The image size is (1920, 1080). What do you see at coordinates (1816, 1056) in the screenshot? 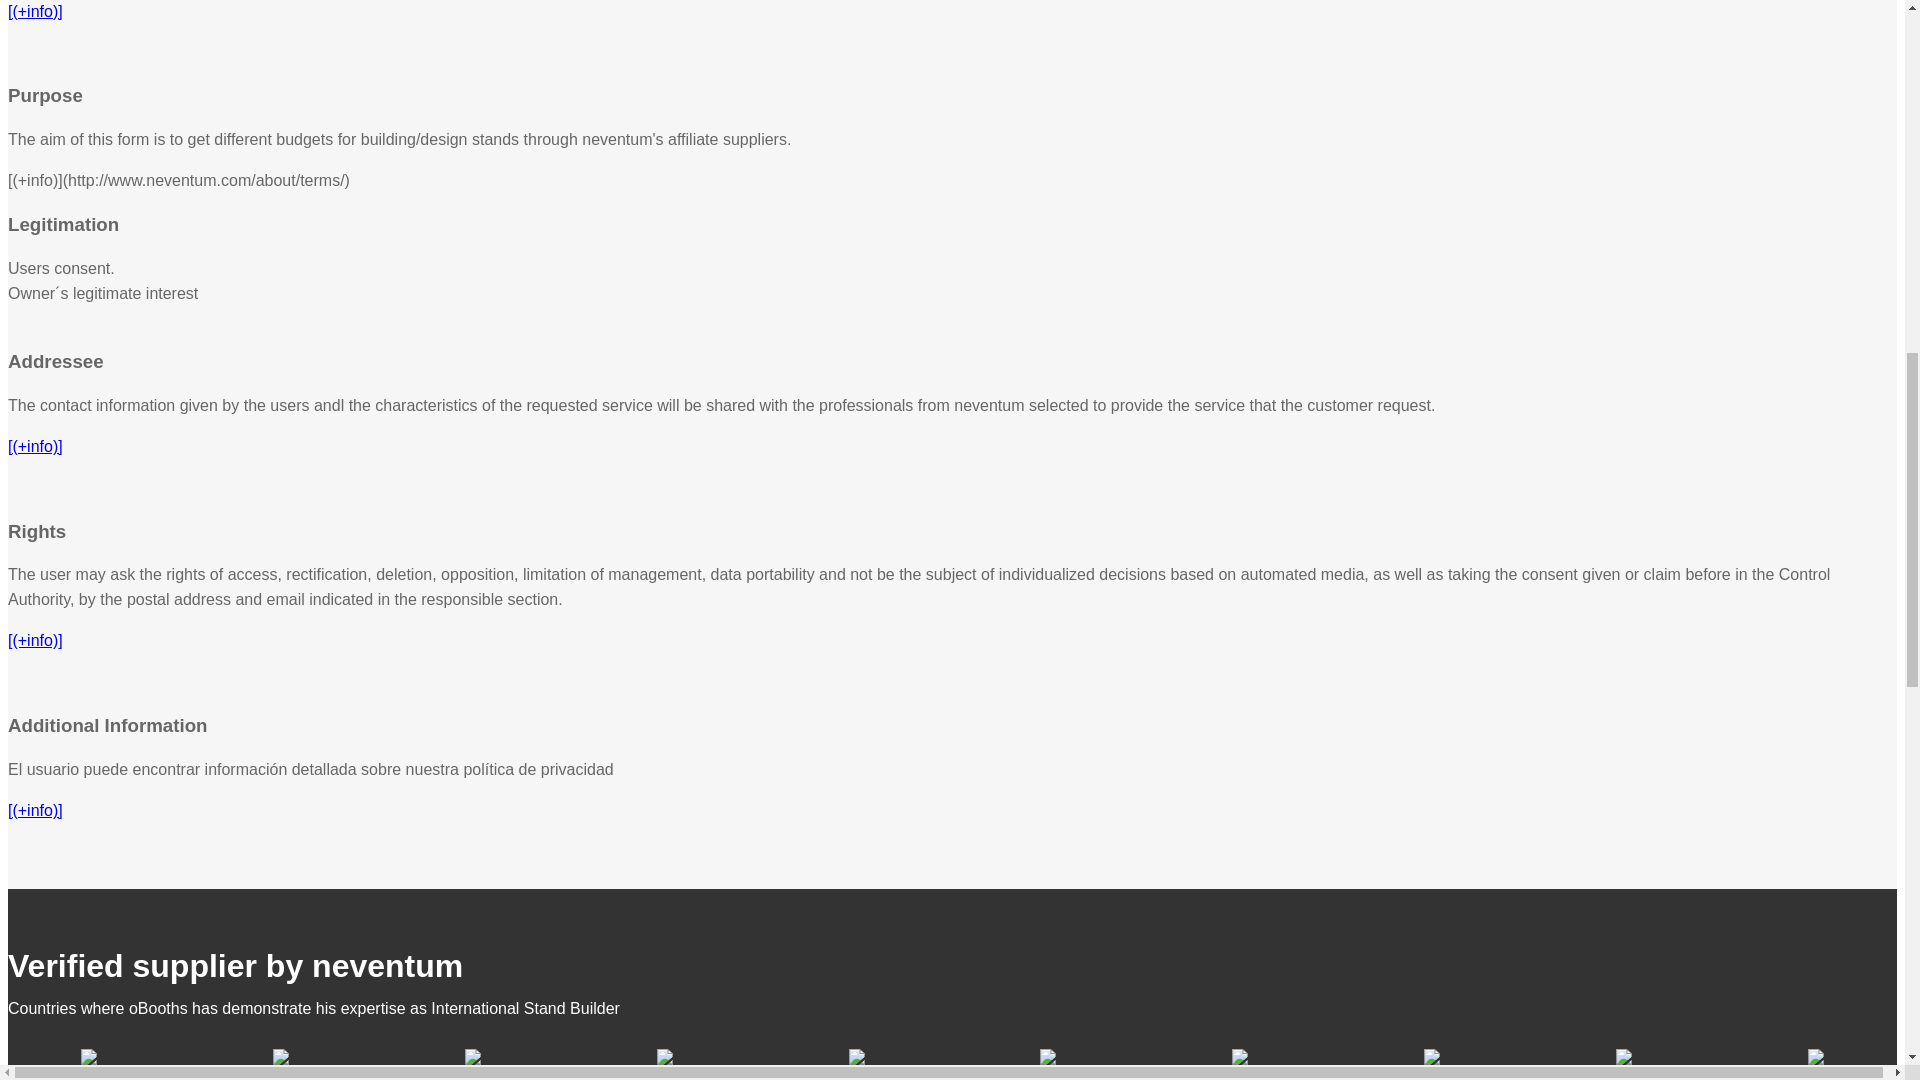
I see `Super expert in India` at bounding box center [1816, 1056].